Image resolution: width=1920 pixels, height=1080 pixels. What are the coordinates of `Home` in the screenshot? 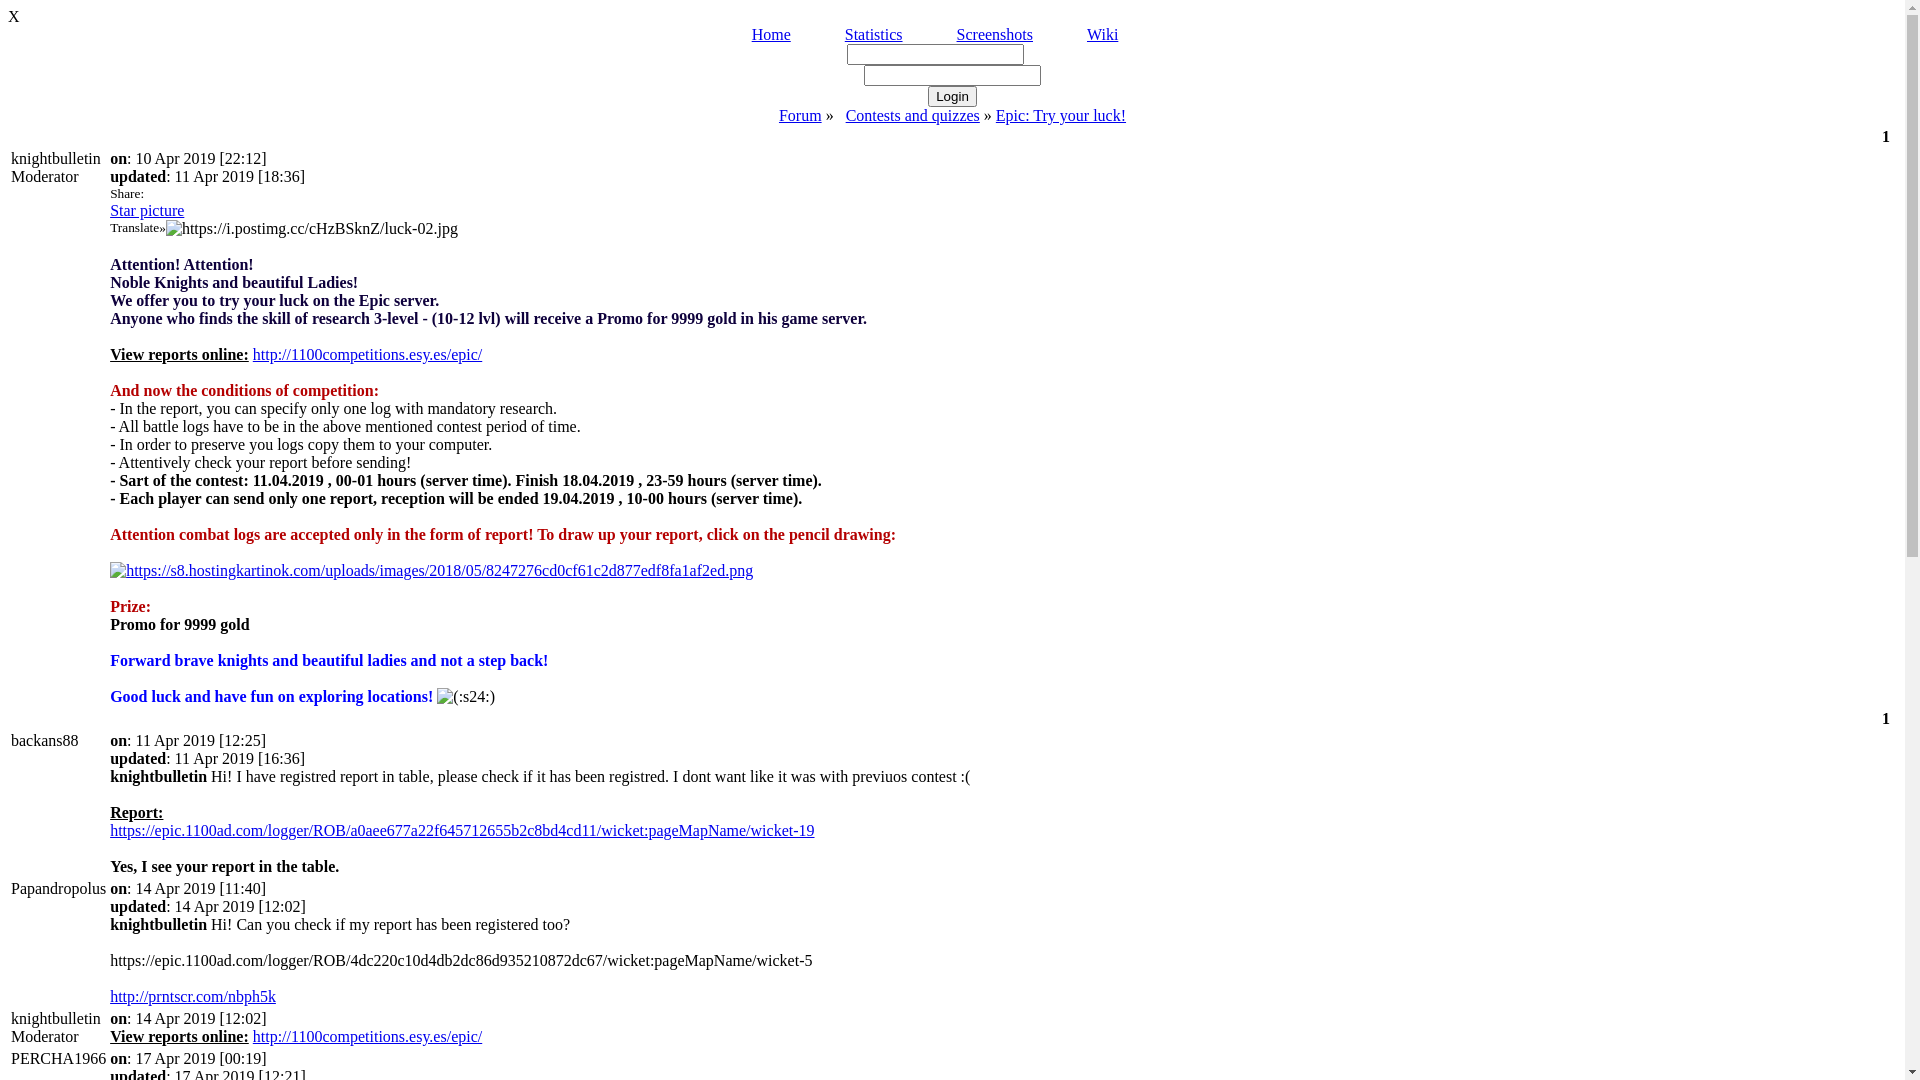 It's located at (772, 34).